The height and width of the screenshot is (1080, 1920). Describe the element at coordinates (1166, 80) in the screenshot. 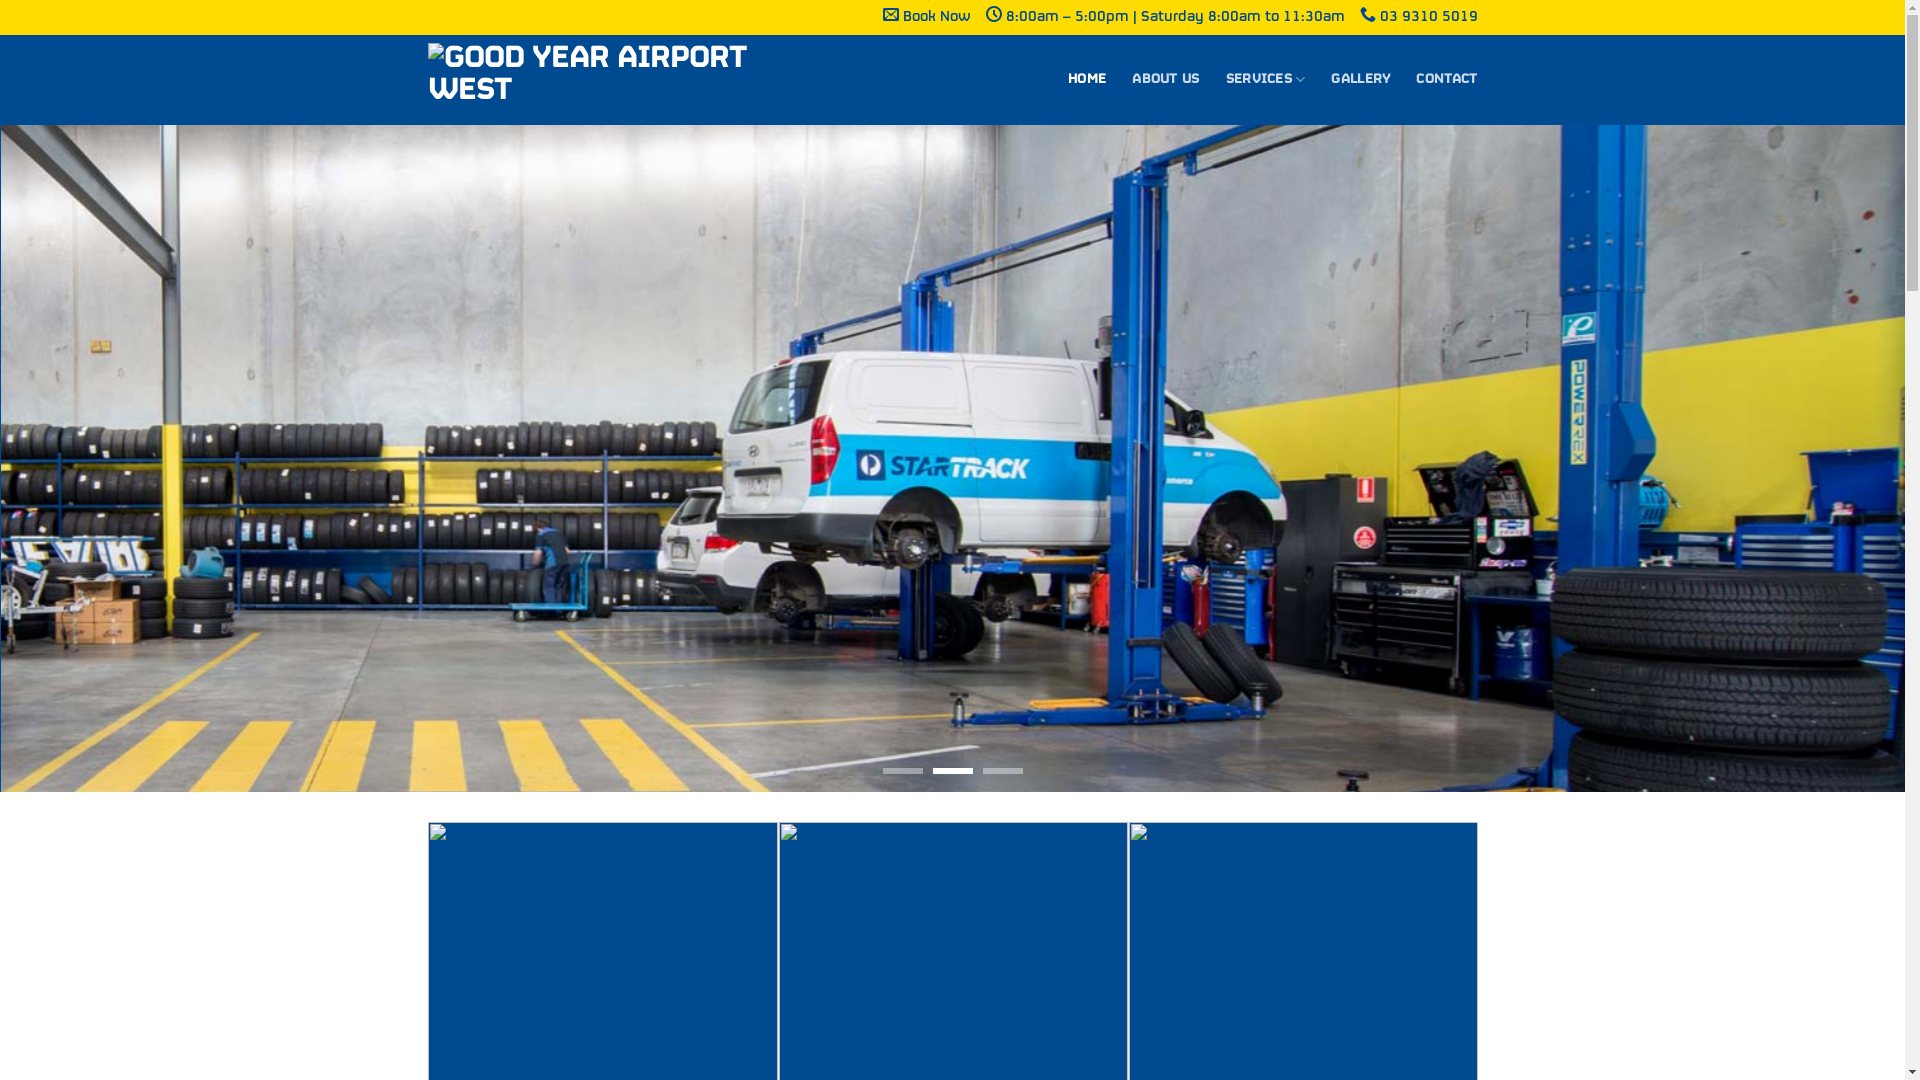

I see `ABOUT US` at that location.